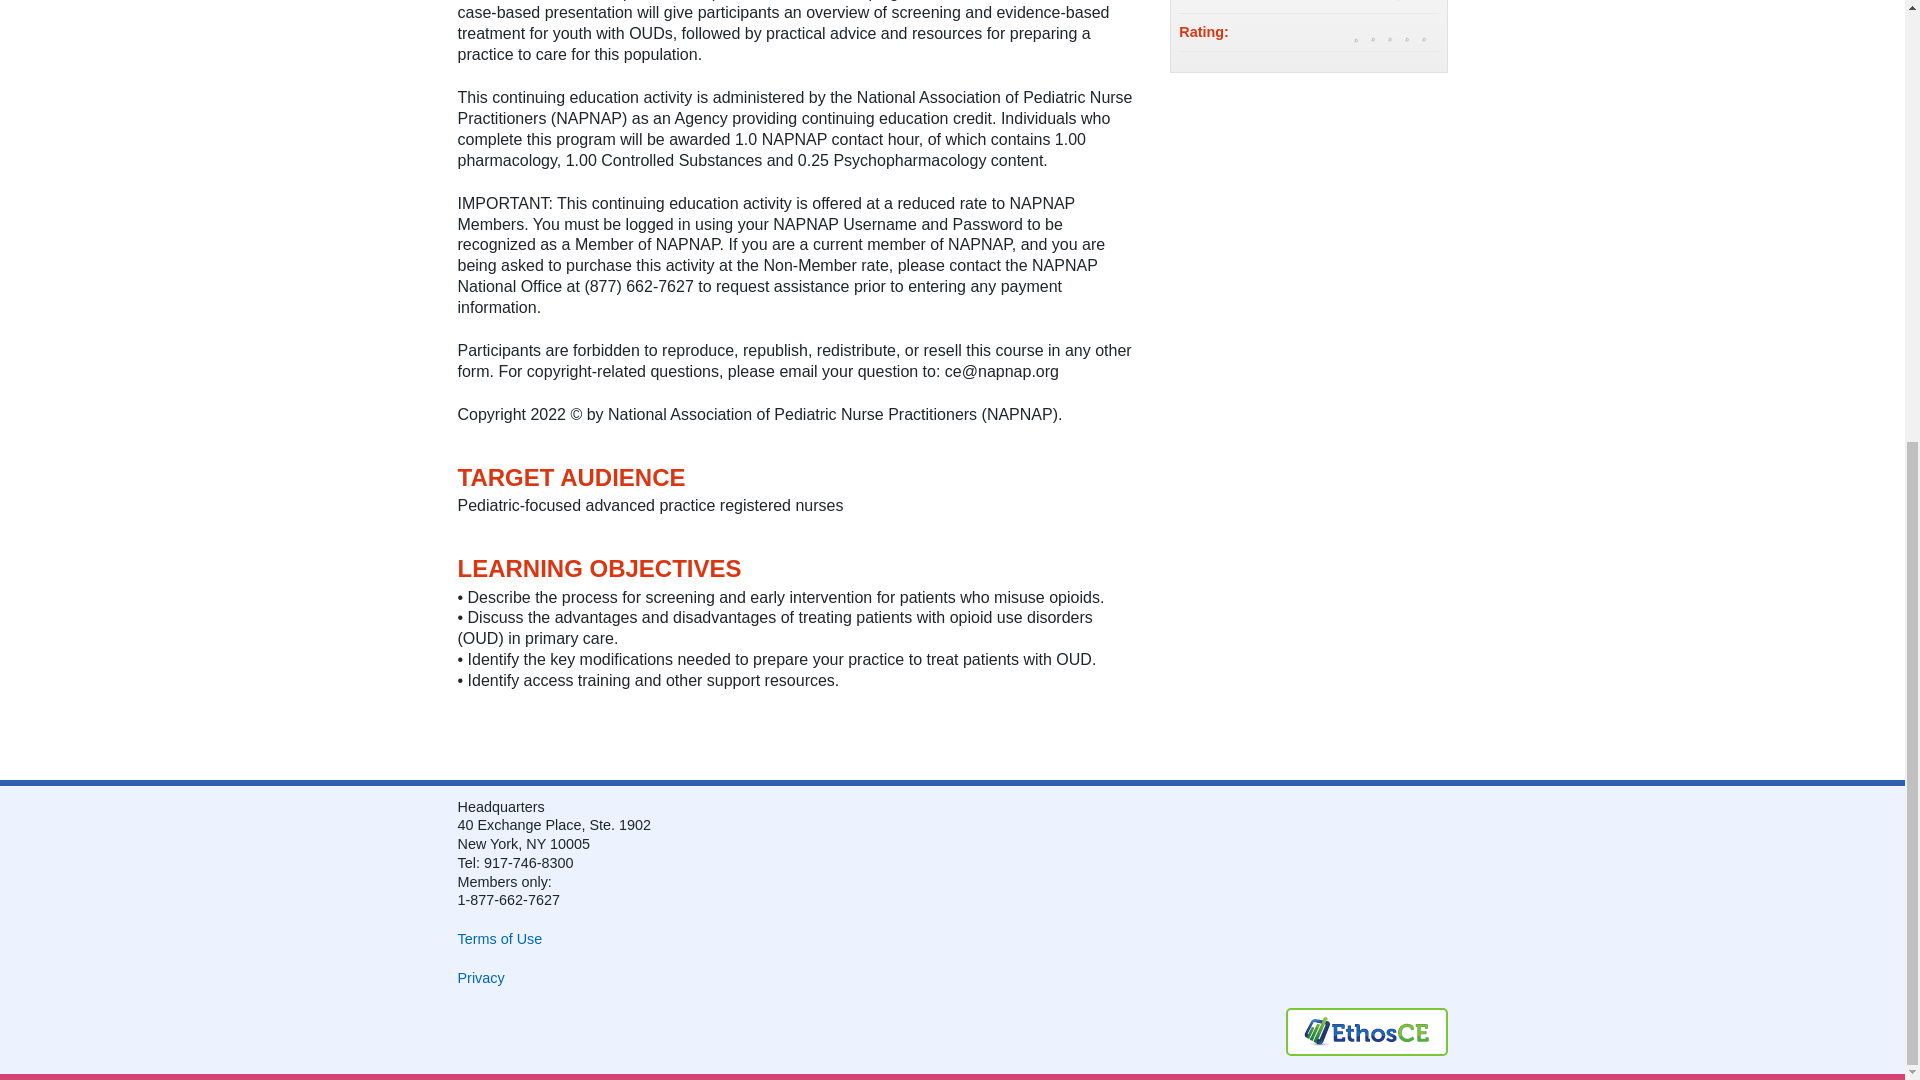 This screenshot has height=1080, width=1920. What do you see at coordinates (500, 938) in the screenshot?
I see `Terms of Use` at bounding box center [500, 938].